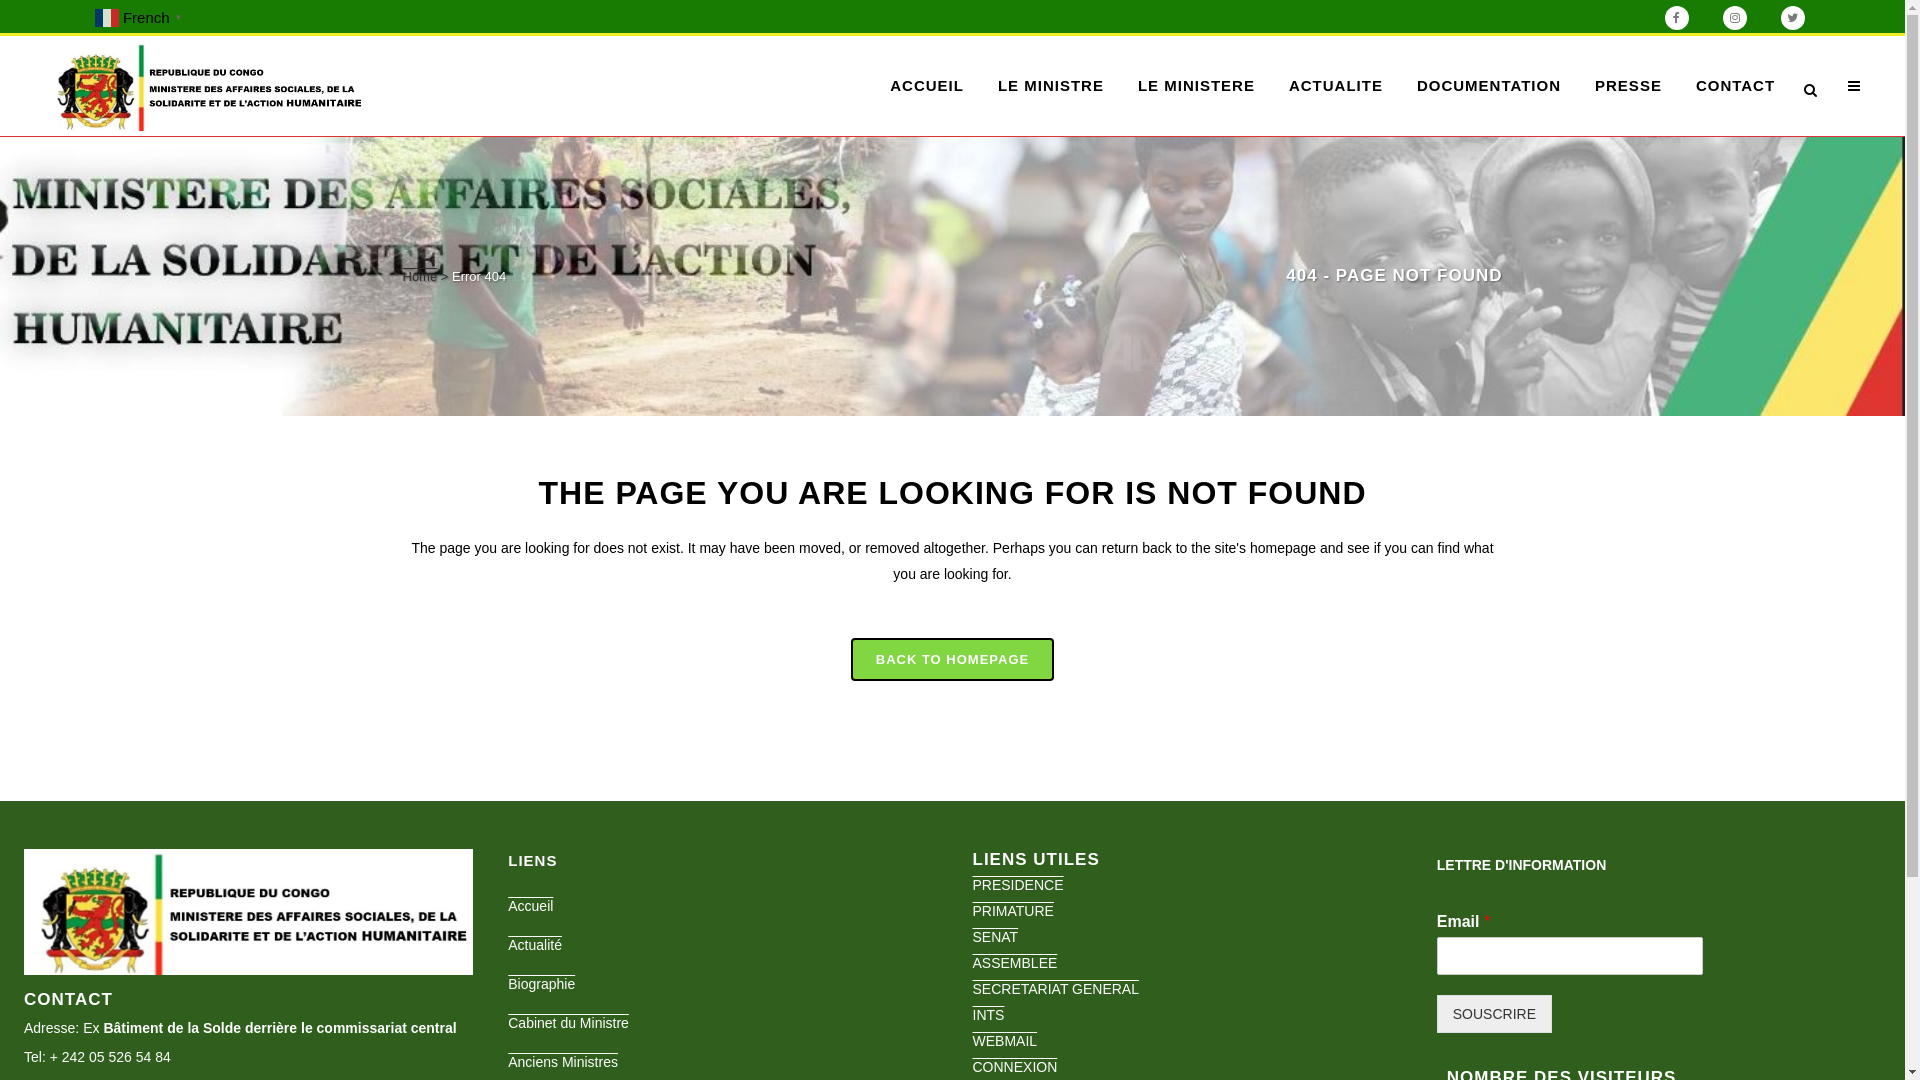 Image resolution: width=1920 pixels, height=1080 pixels. I want to click on SOUSCRIRE, so click(1494, 1014).